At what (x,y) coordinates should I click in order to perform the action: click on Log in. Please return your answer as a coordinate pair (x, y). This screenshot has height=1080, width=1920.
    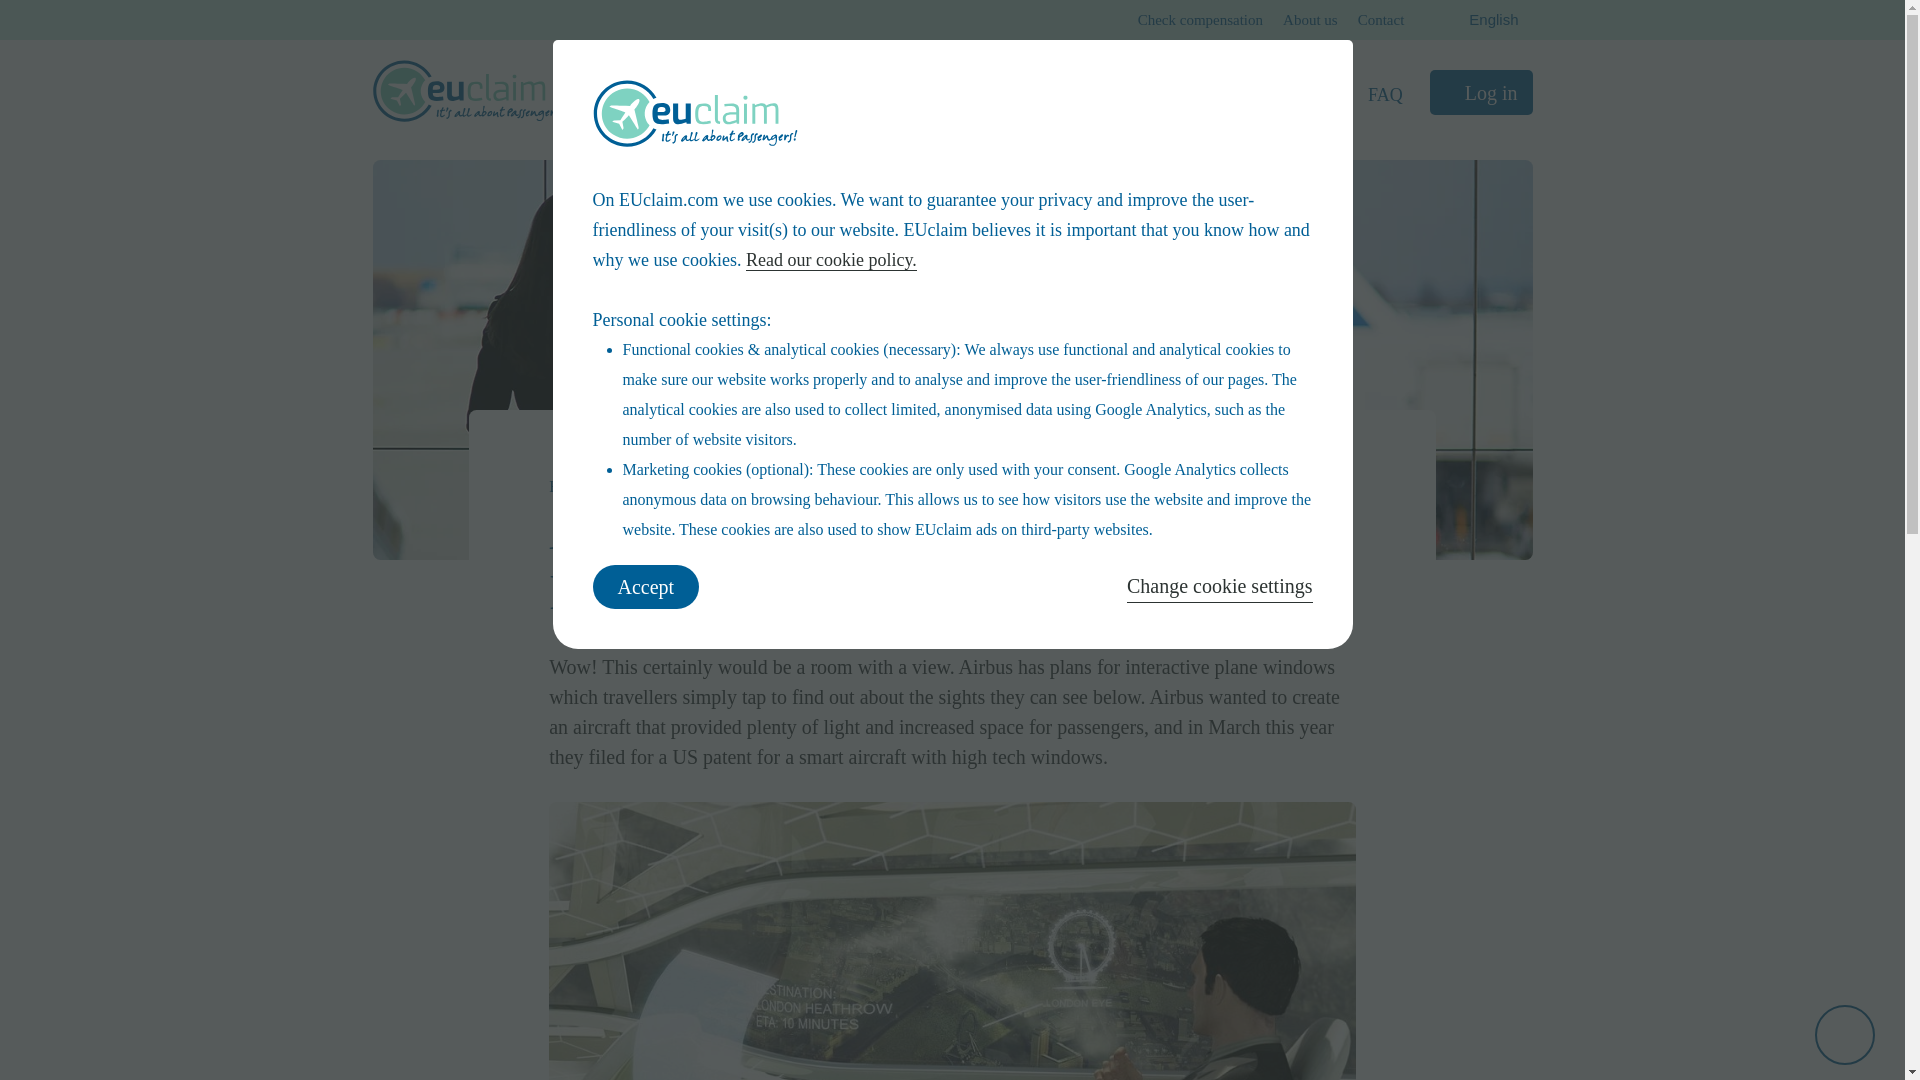
    Looking at the image, I should click on (1481, 92).